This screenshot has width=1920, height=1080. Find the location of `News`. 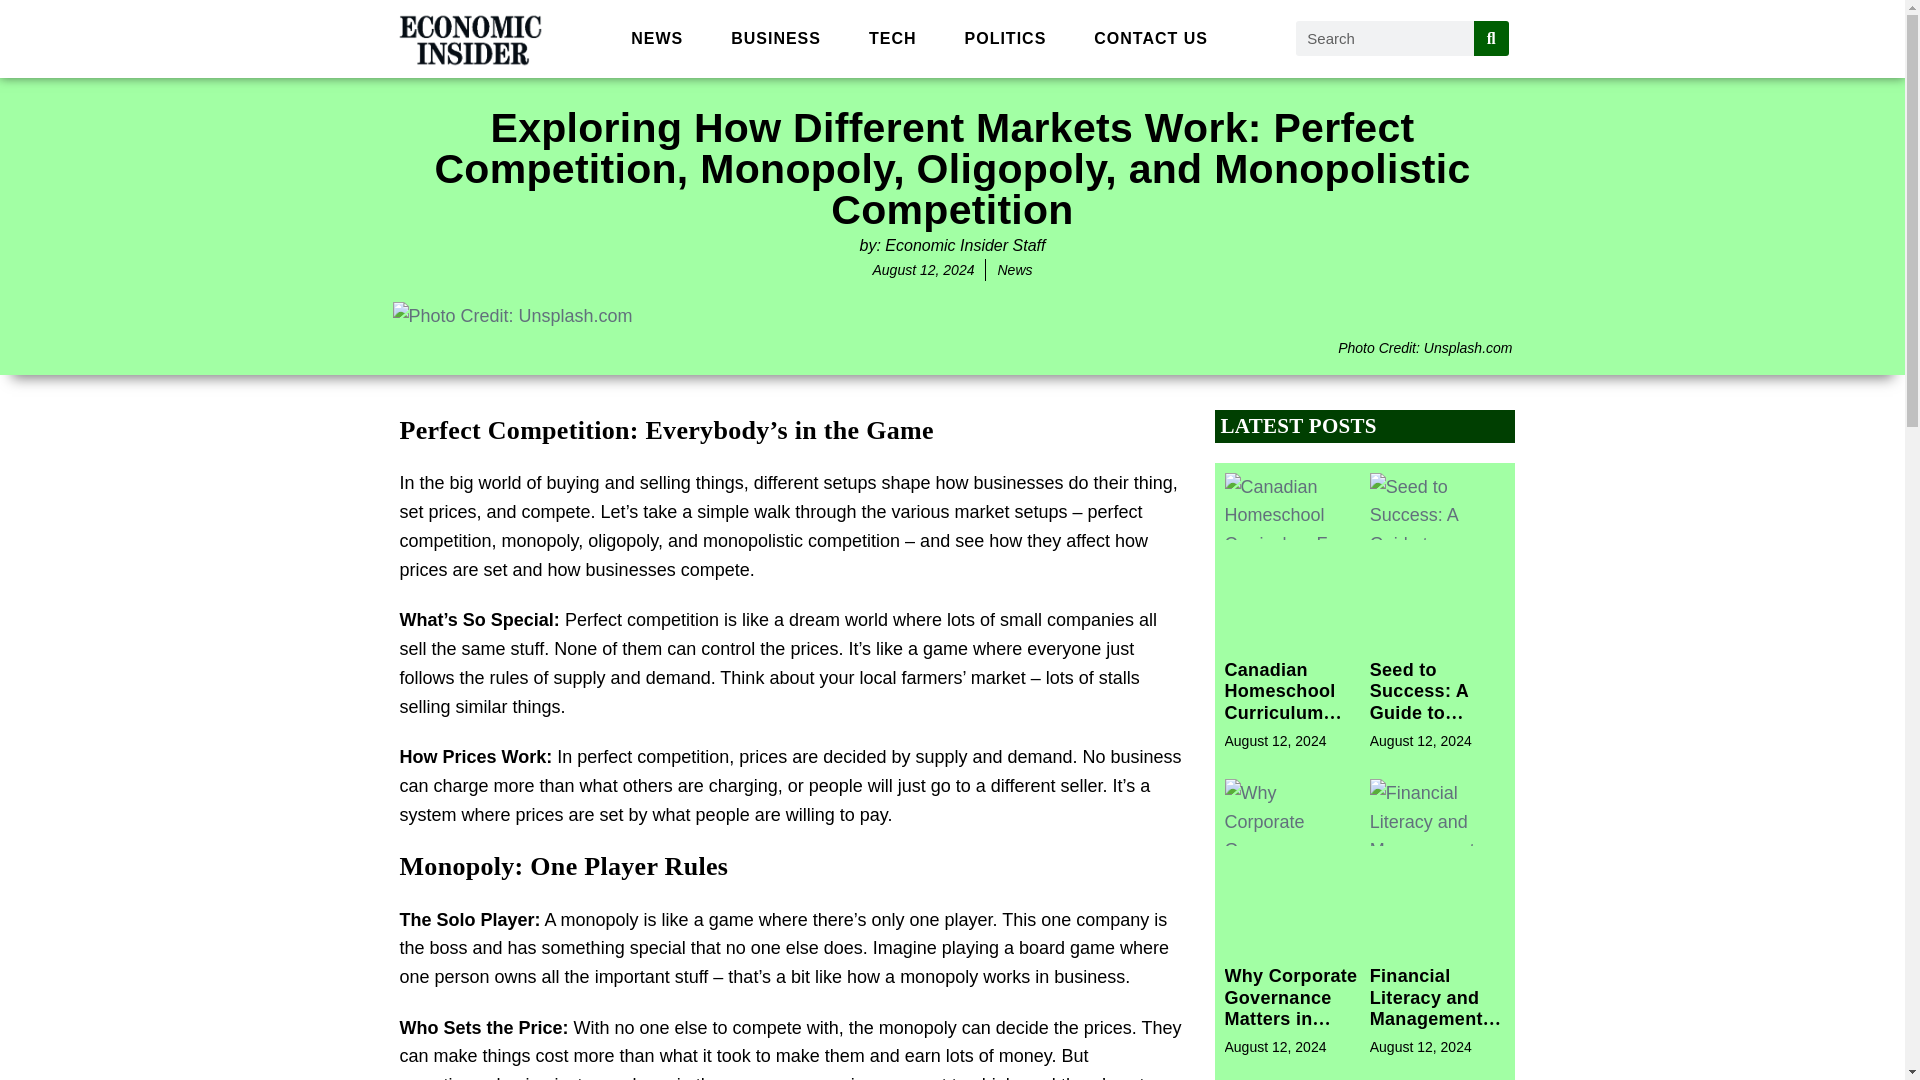

News is located at coordinates (1014, 270).